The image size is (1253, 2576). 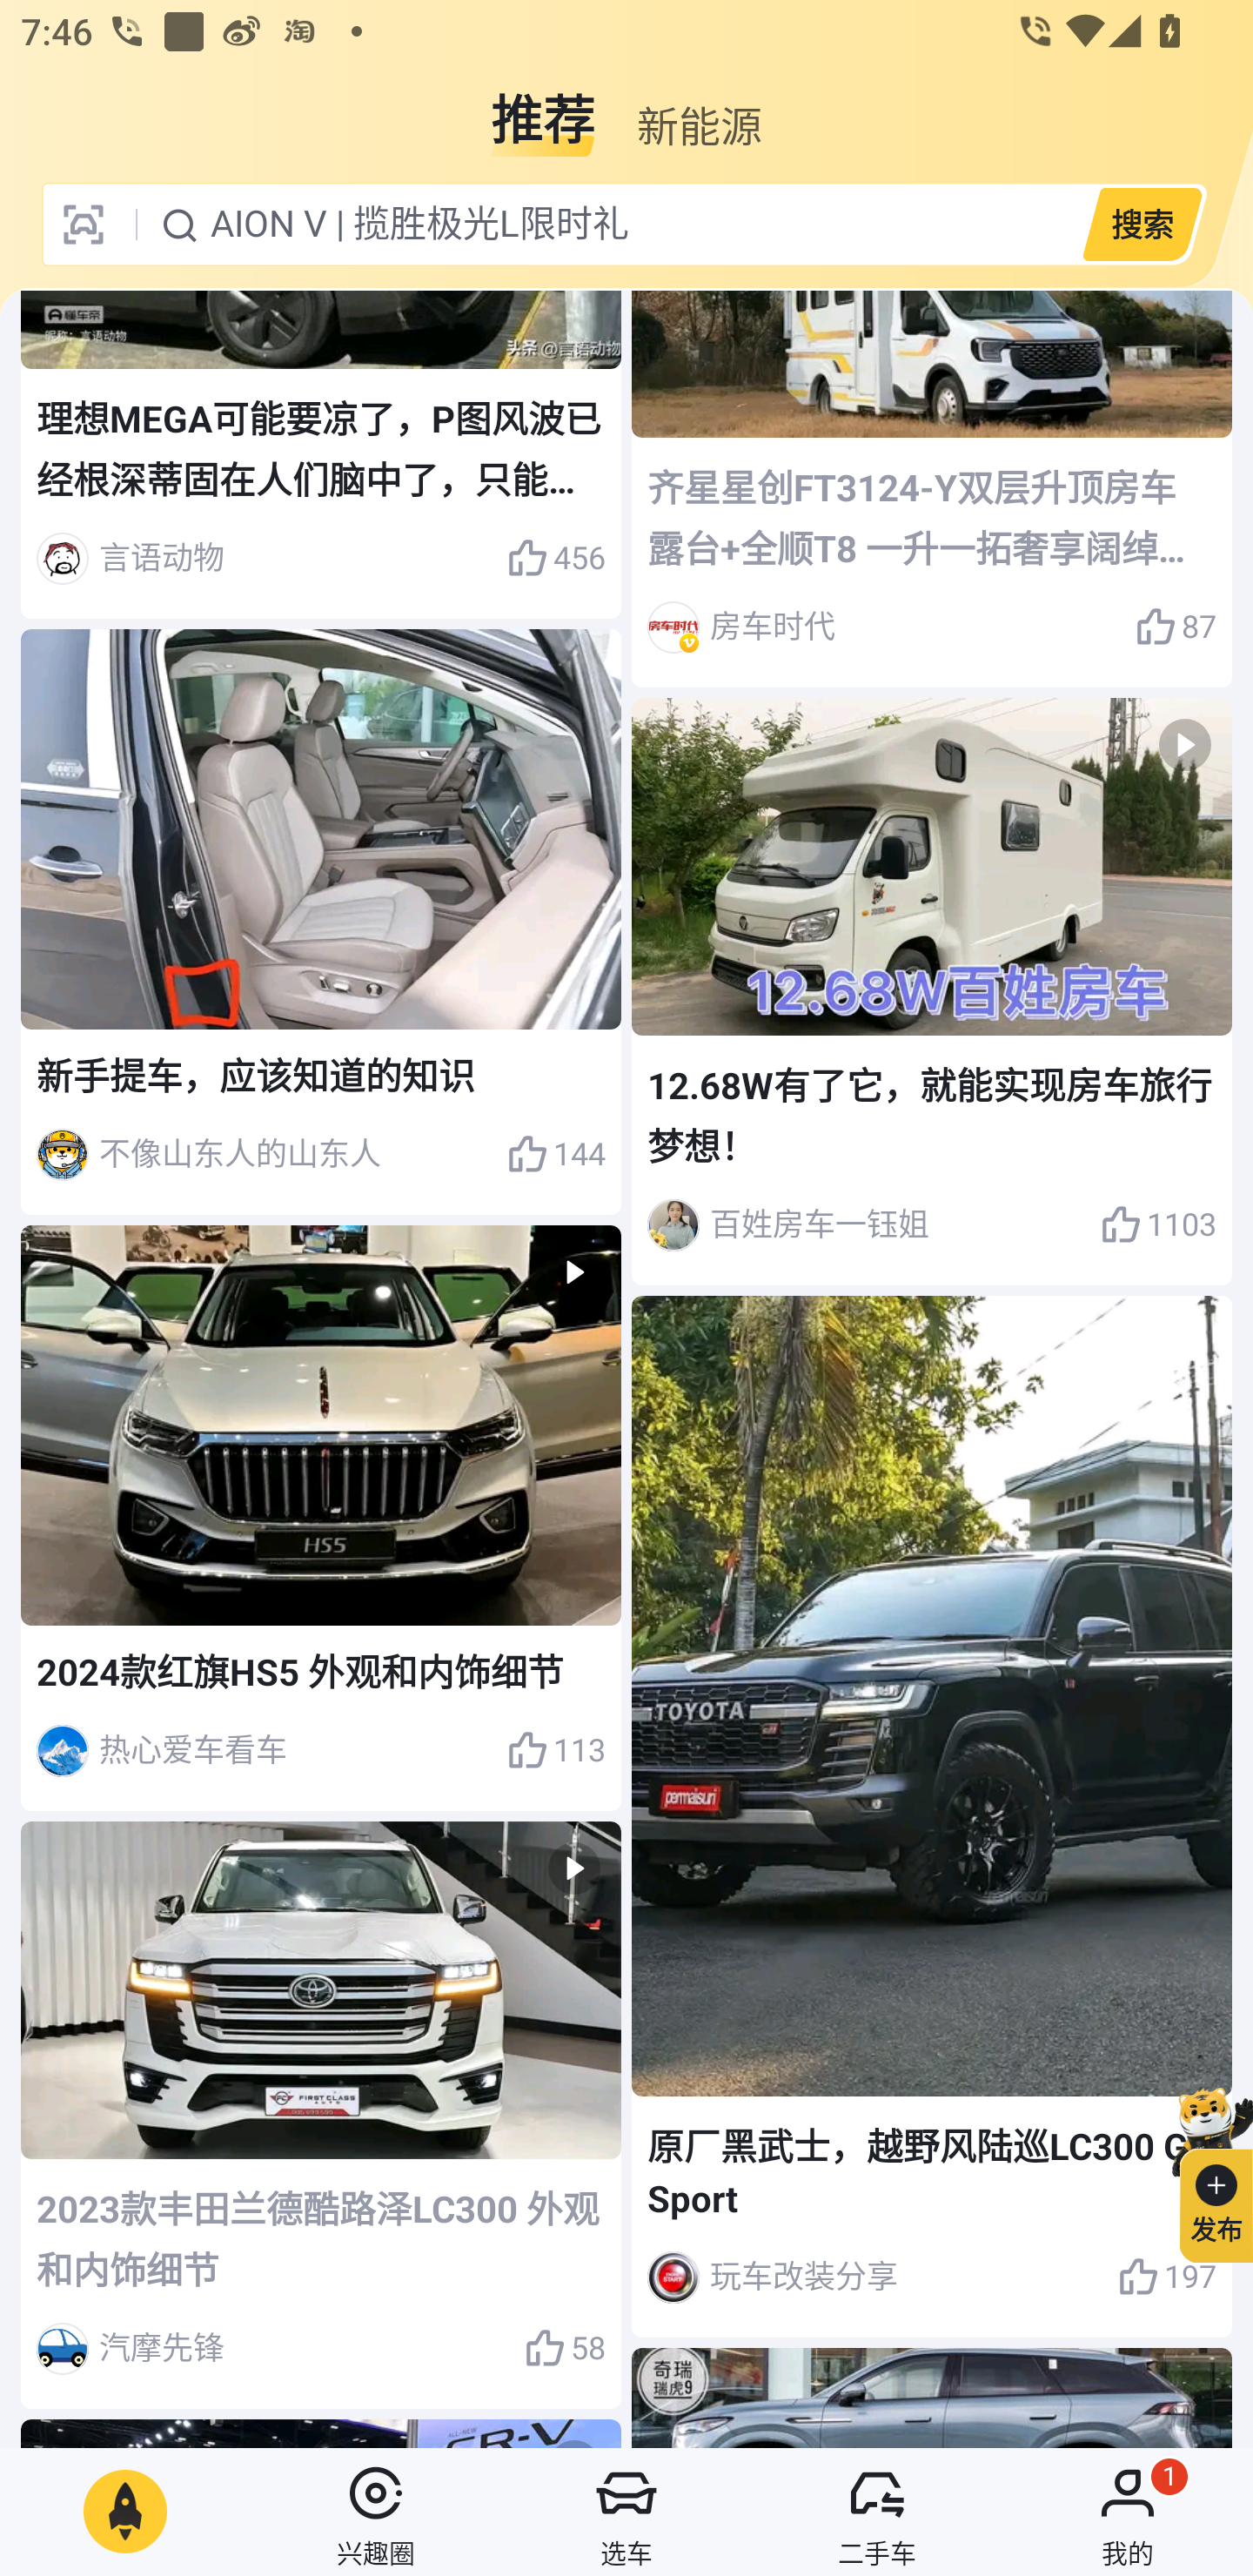 What do you see at coordinates (555, 559) in the screenshot?
I see `456` at bounding box center [555, 559].